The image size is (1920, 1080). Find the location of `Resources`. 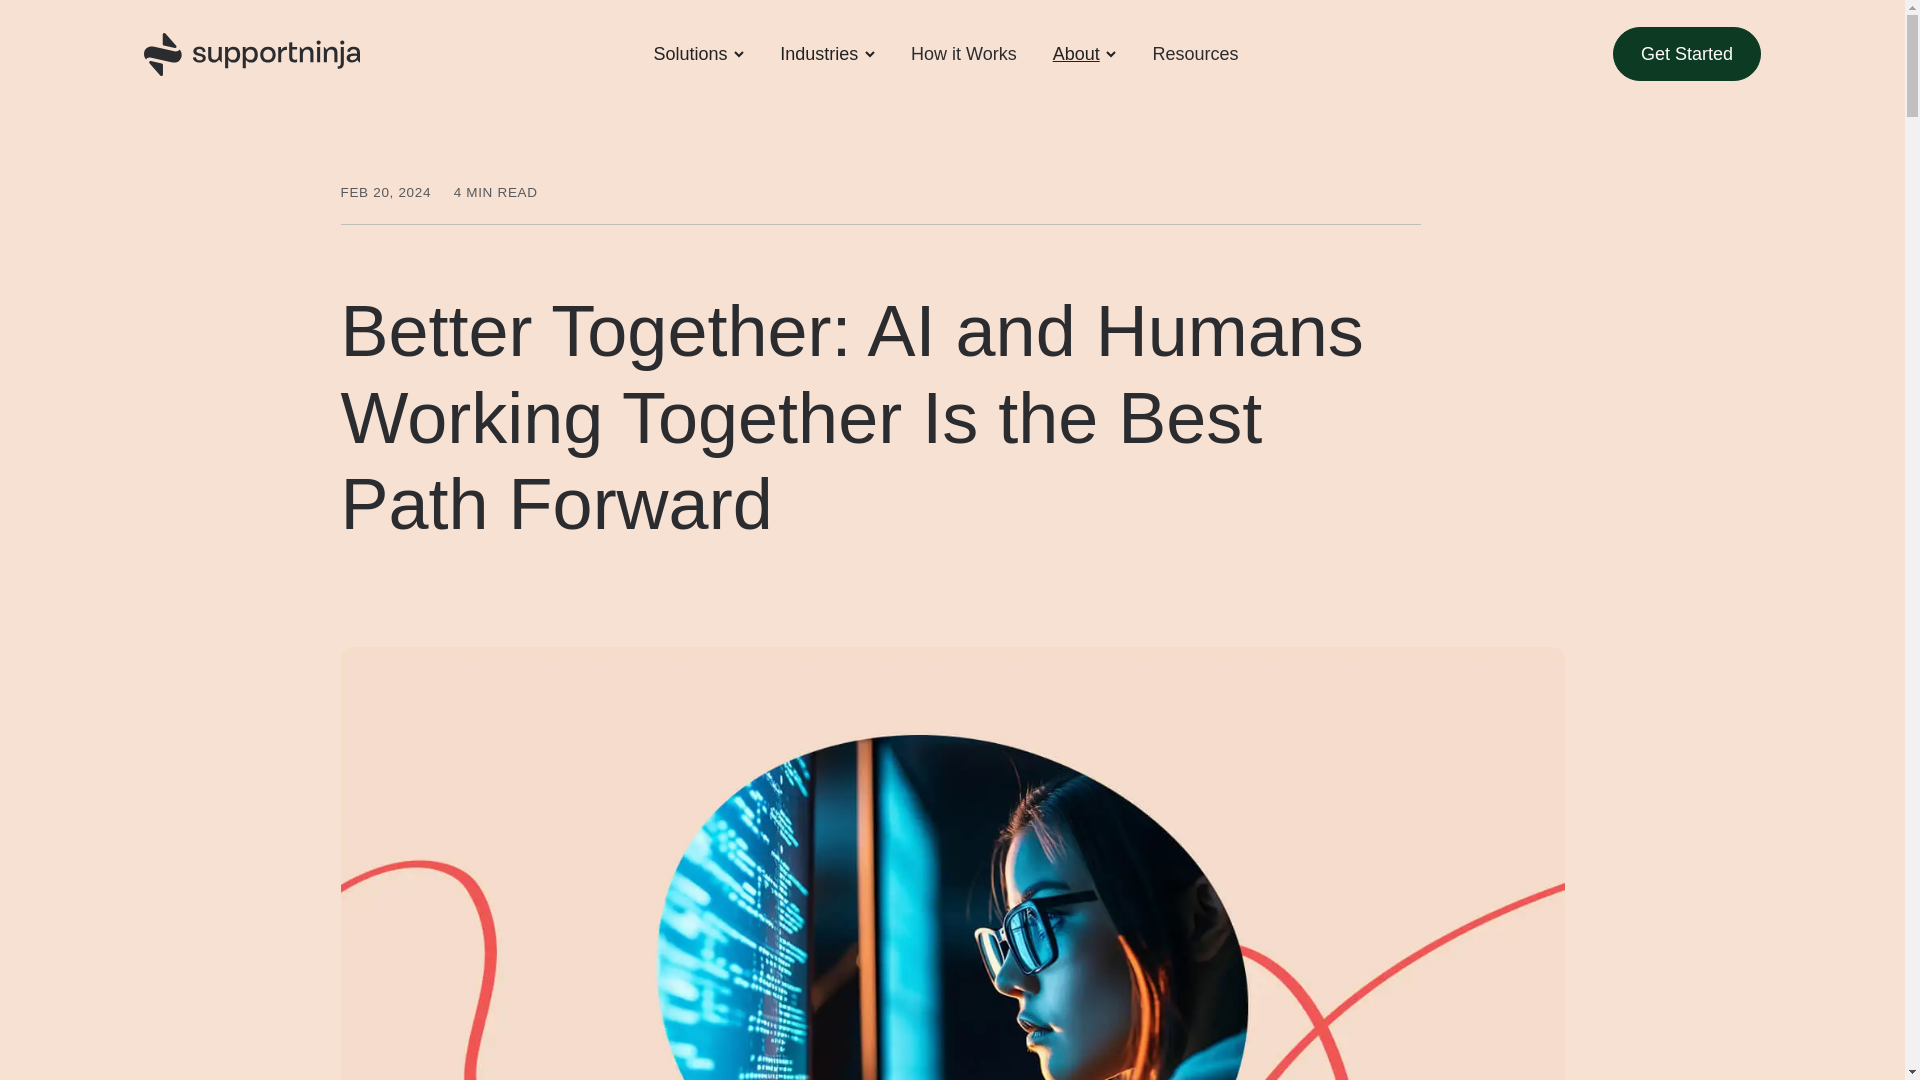

Resources is located at coordinates (1194, 54).